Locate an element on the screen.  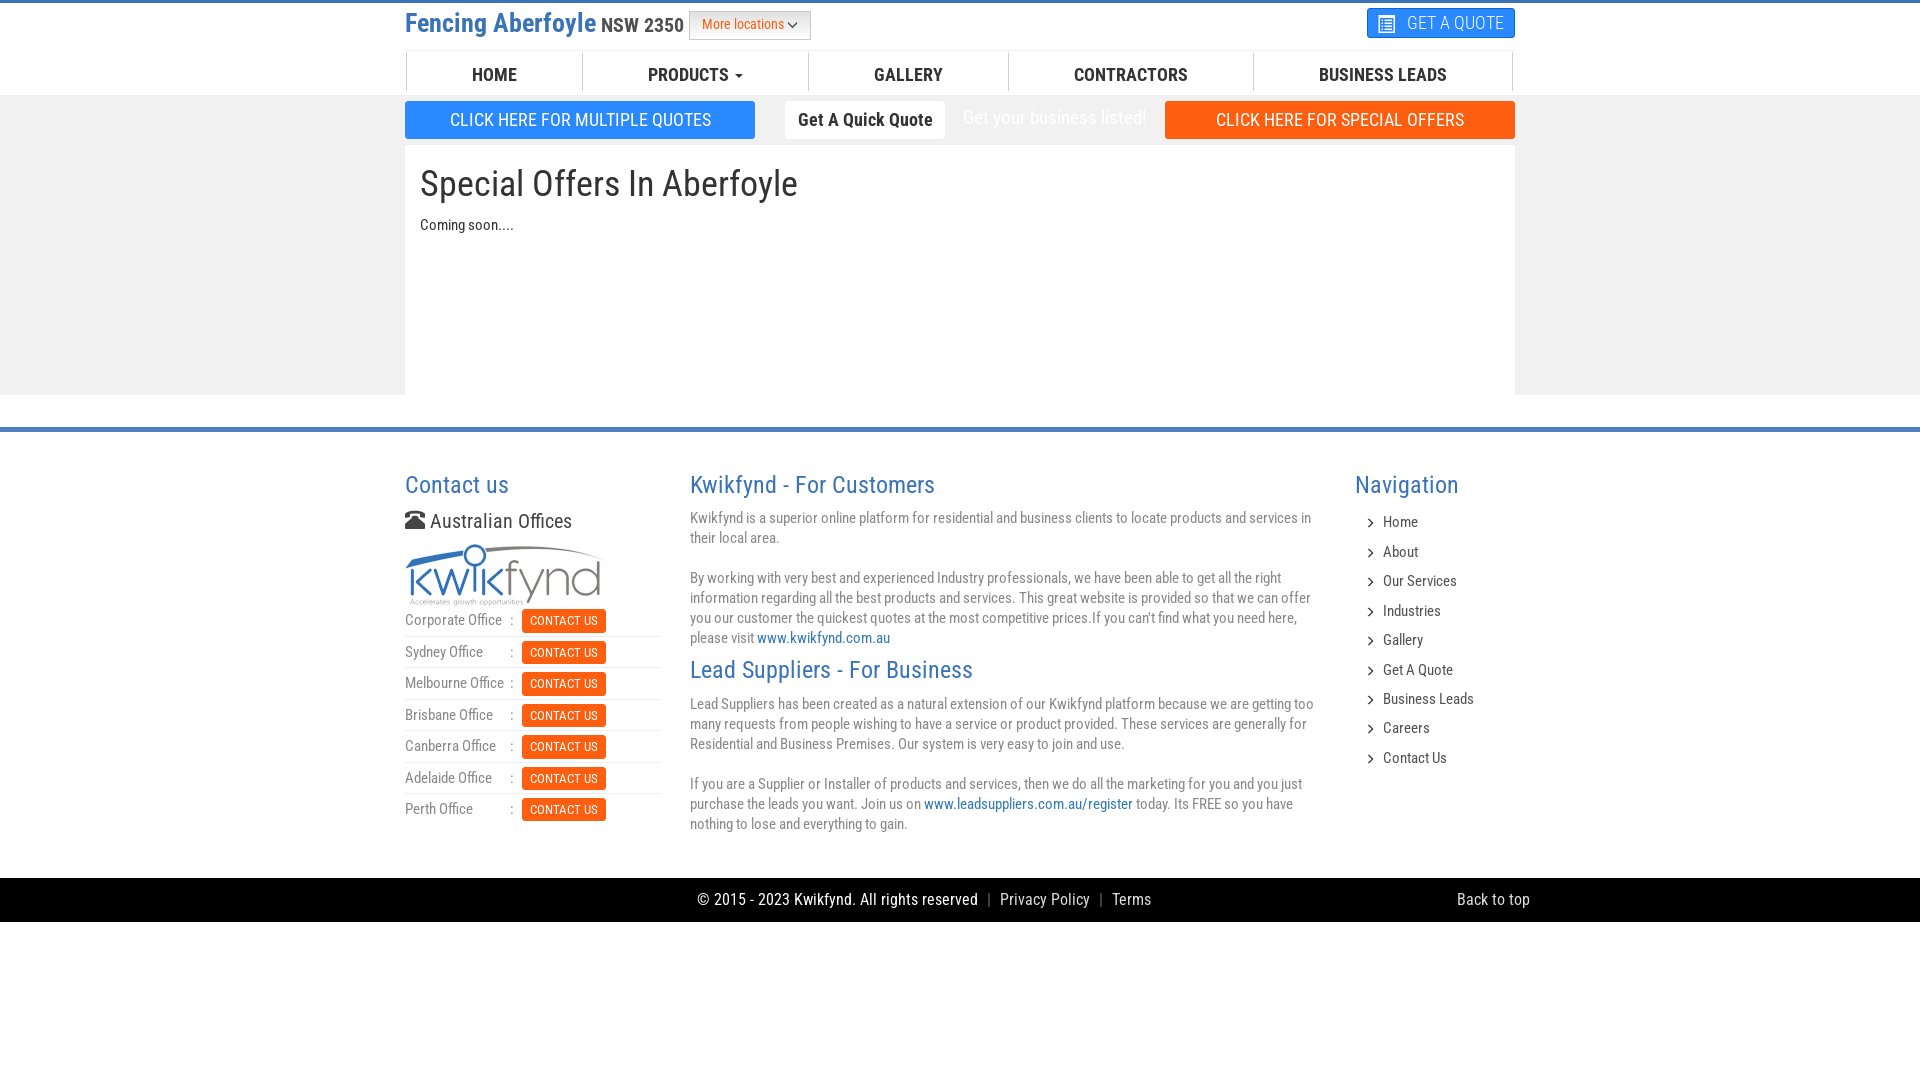
CLICK HERE FOR SPECIAL OFFERS is located at coordinates (1340, 119).